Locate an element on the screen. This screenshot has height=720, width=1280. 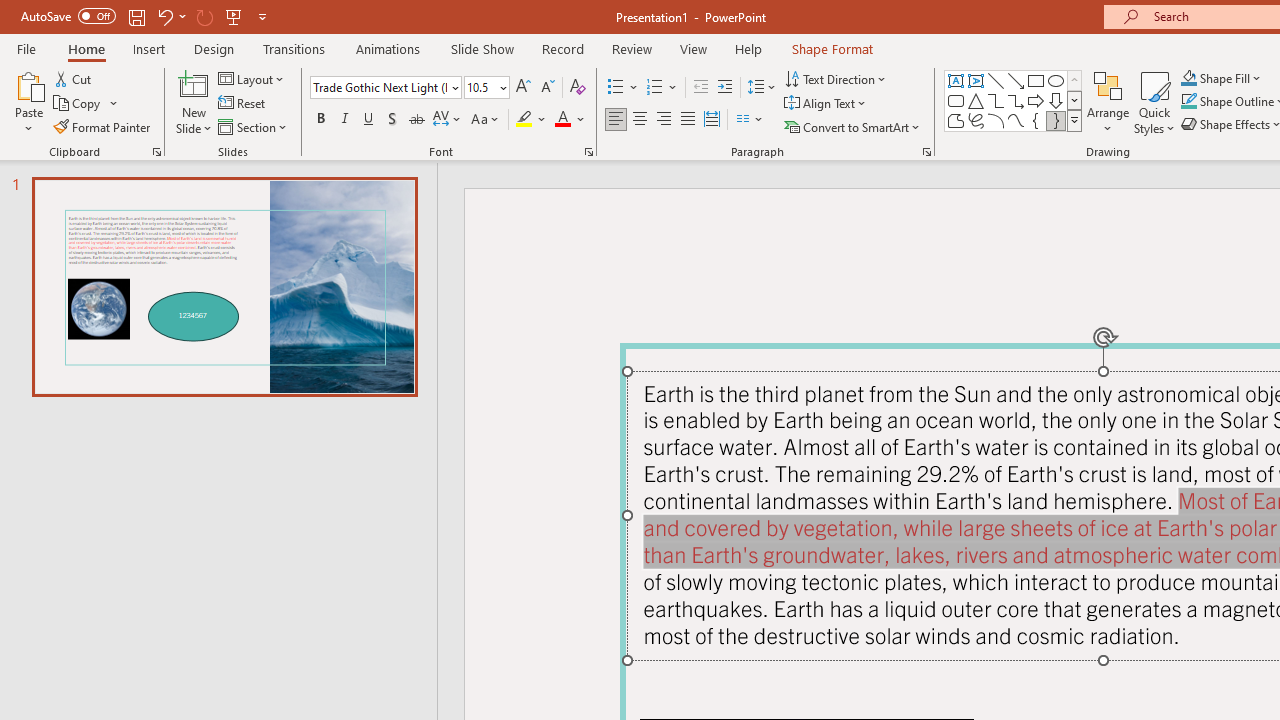
Left Brace is located at coordinates (1036, 120).